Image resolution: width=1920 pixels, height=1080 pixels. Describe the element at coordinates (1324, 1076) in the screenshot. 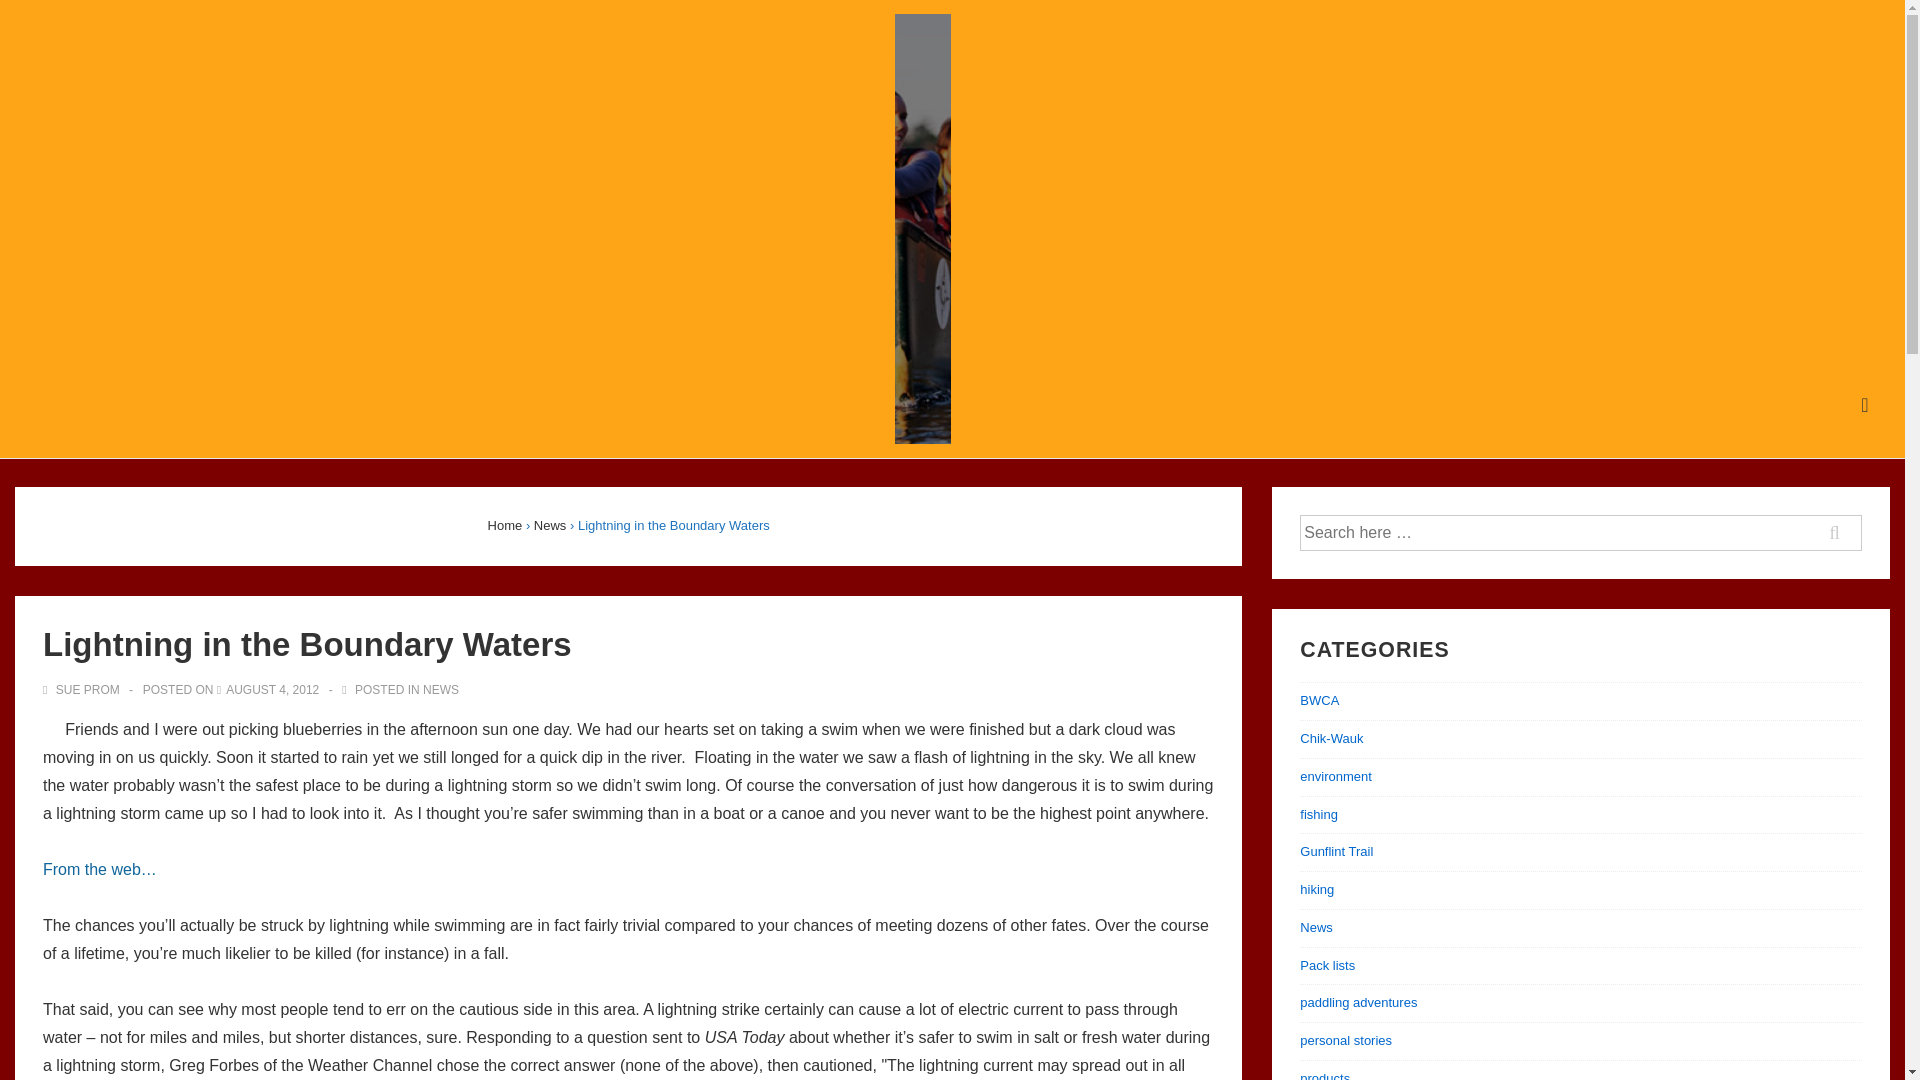

I see `products` at that location.